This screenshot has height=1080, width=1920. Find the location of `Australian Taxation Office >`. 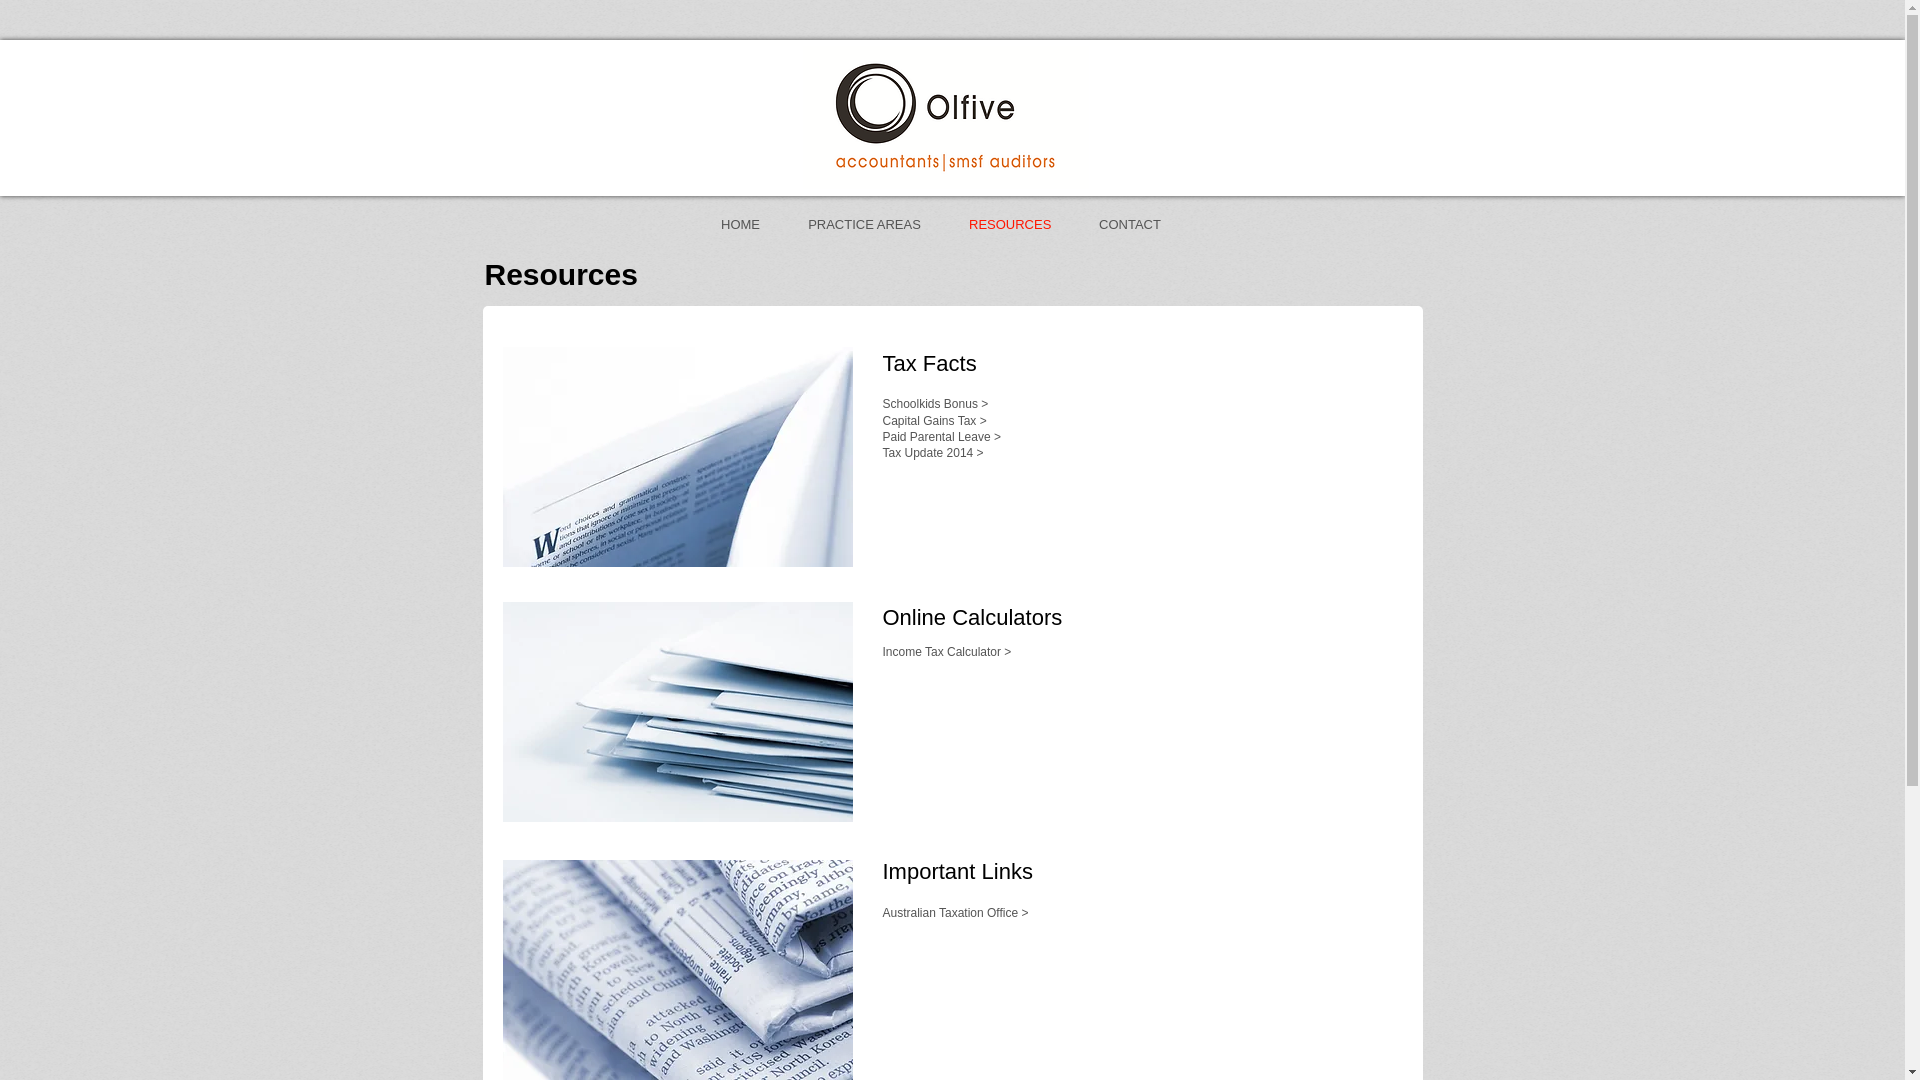

Australian Taxation Office > is located at coordinates (955, 914).